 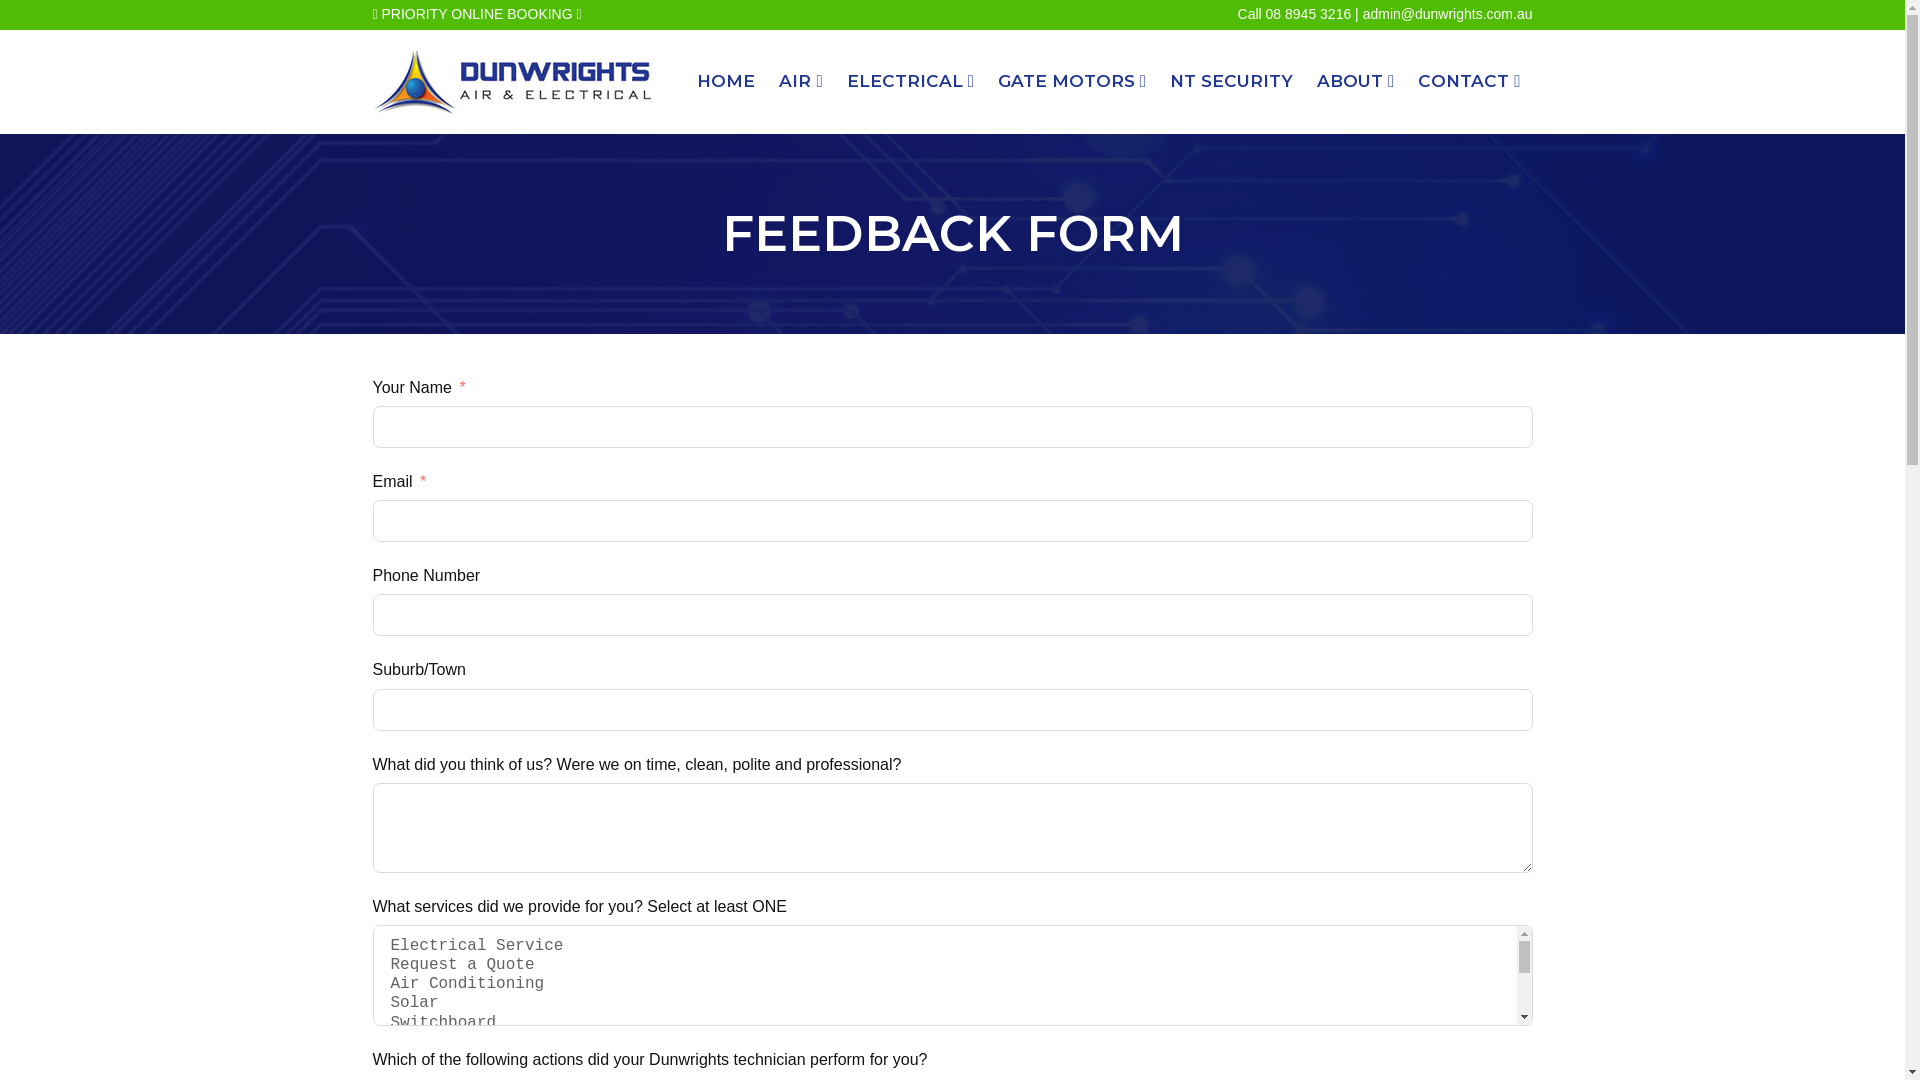 I want to click on ELECTRICAL, so click(x=910, y=82).